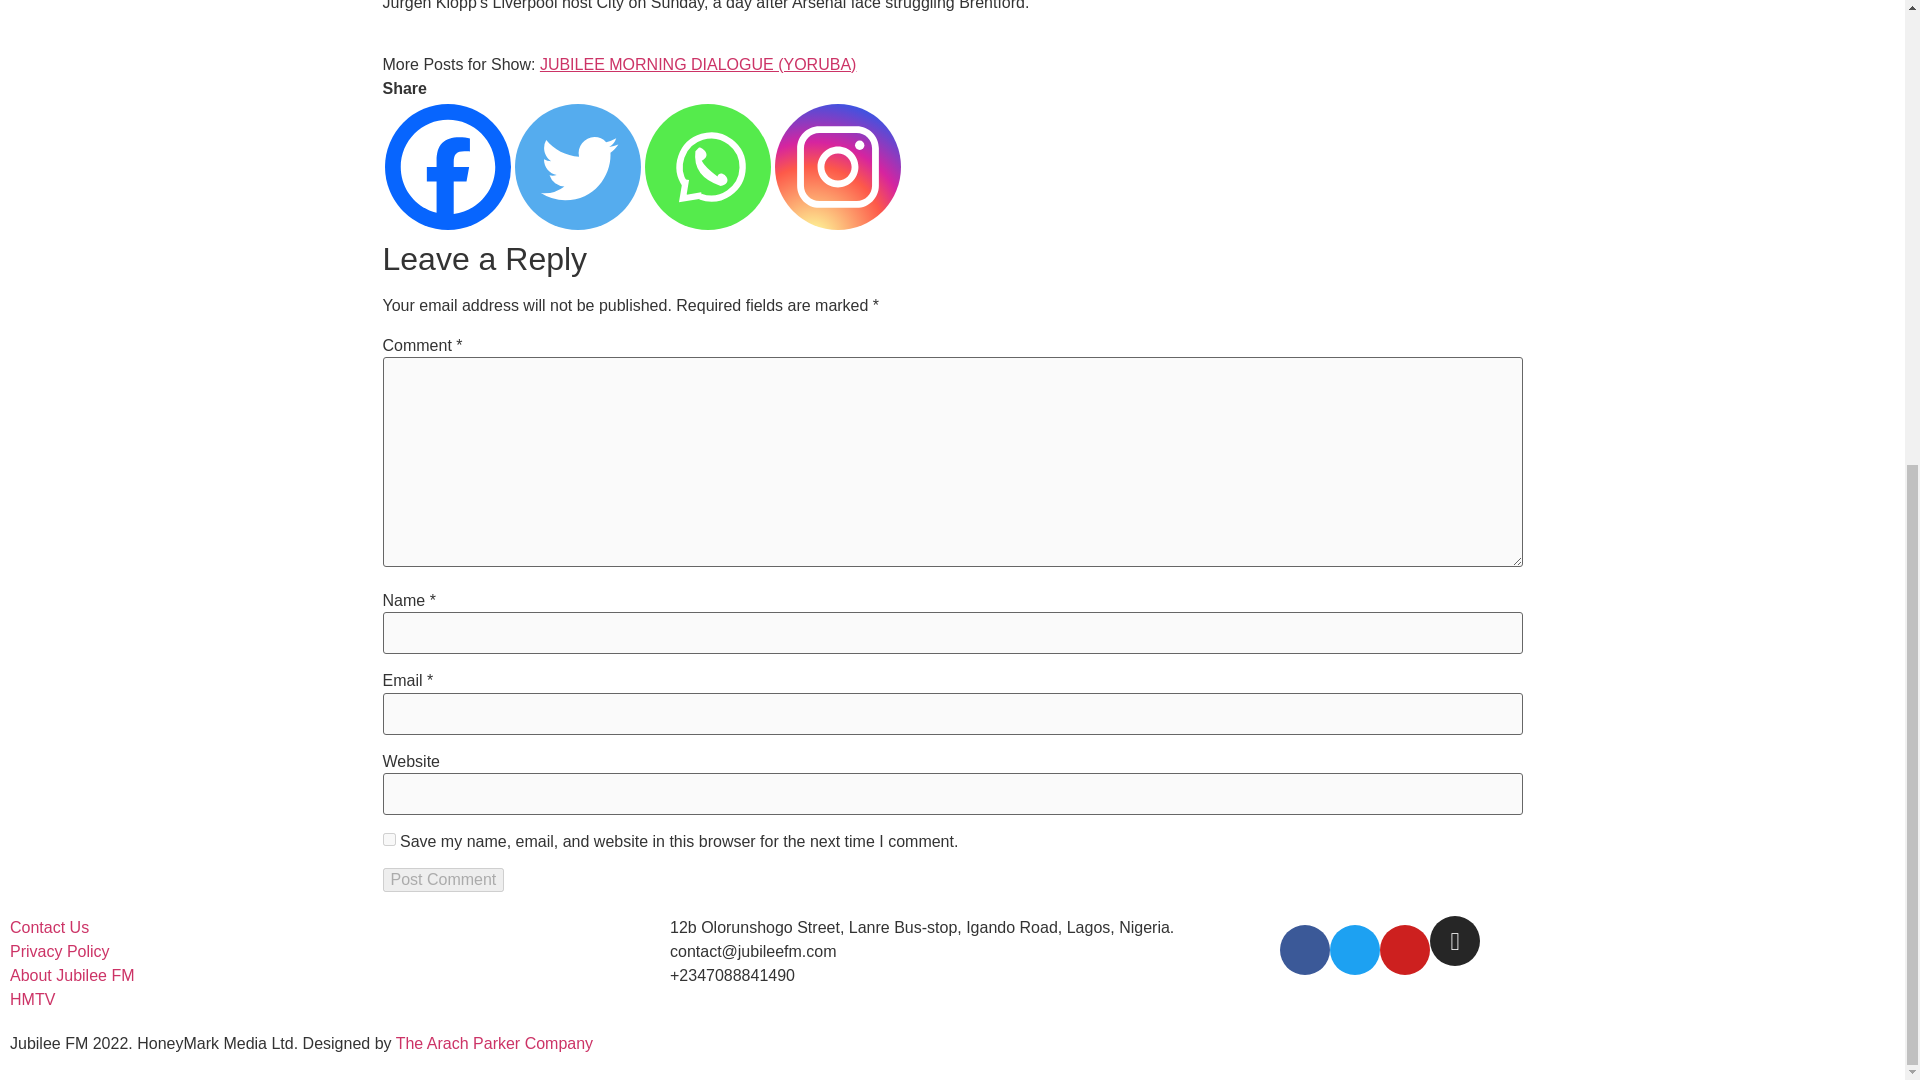 This screenshot has width=1920, height=1080. Describe the element at coordinates (442, 880) in the screenshot. I see `Post Comment` at that location.